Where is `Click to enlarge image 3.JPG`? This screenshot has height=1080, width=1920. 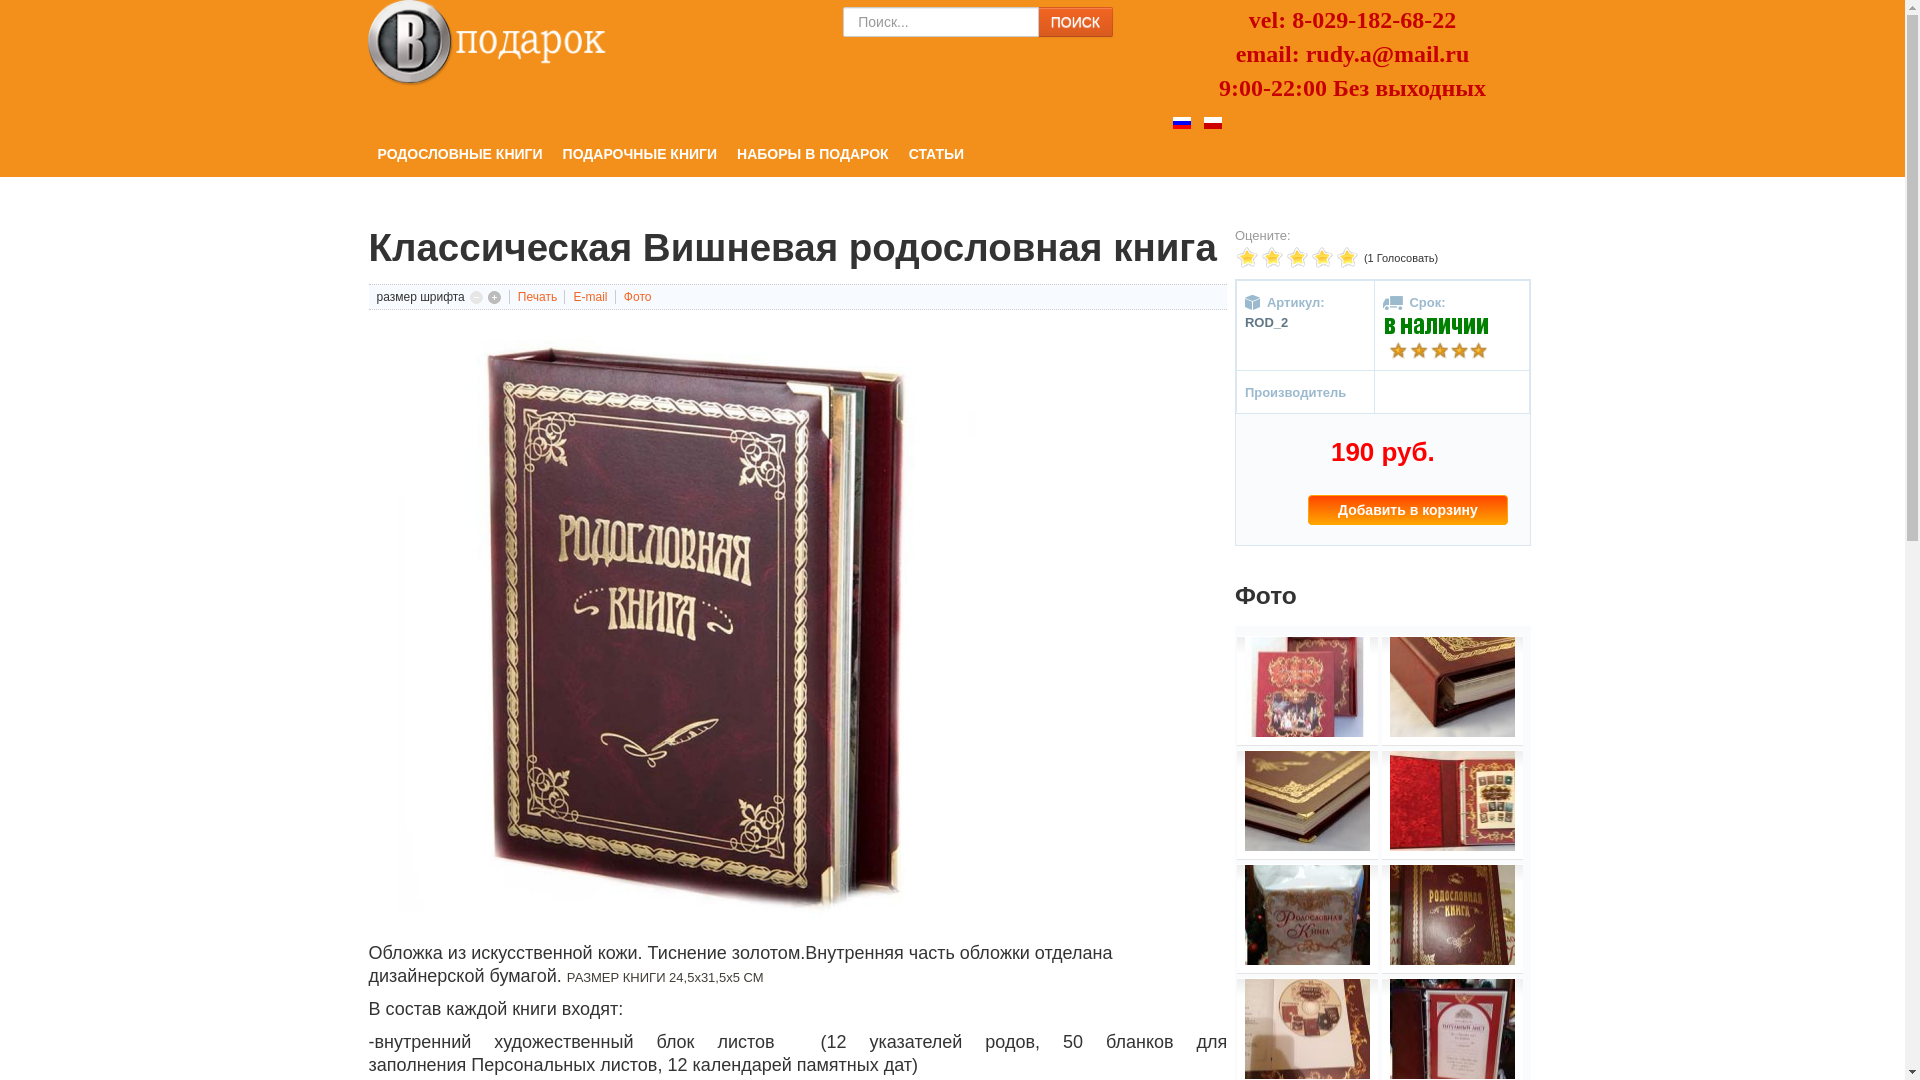
Click to enlarge image 3.JPG is located at coordinates (1308, 1029).